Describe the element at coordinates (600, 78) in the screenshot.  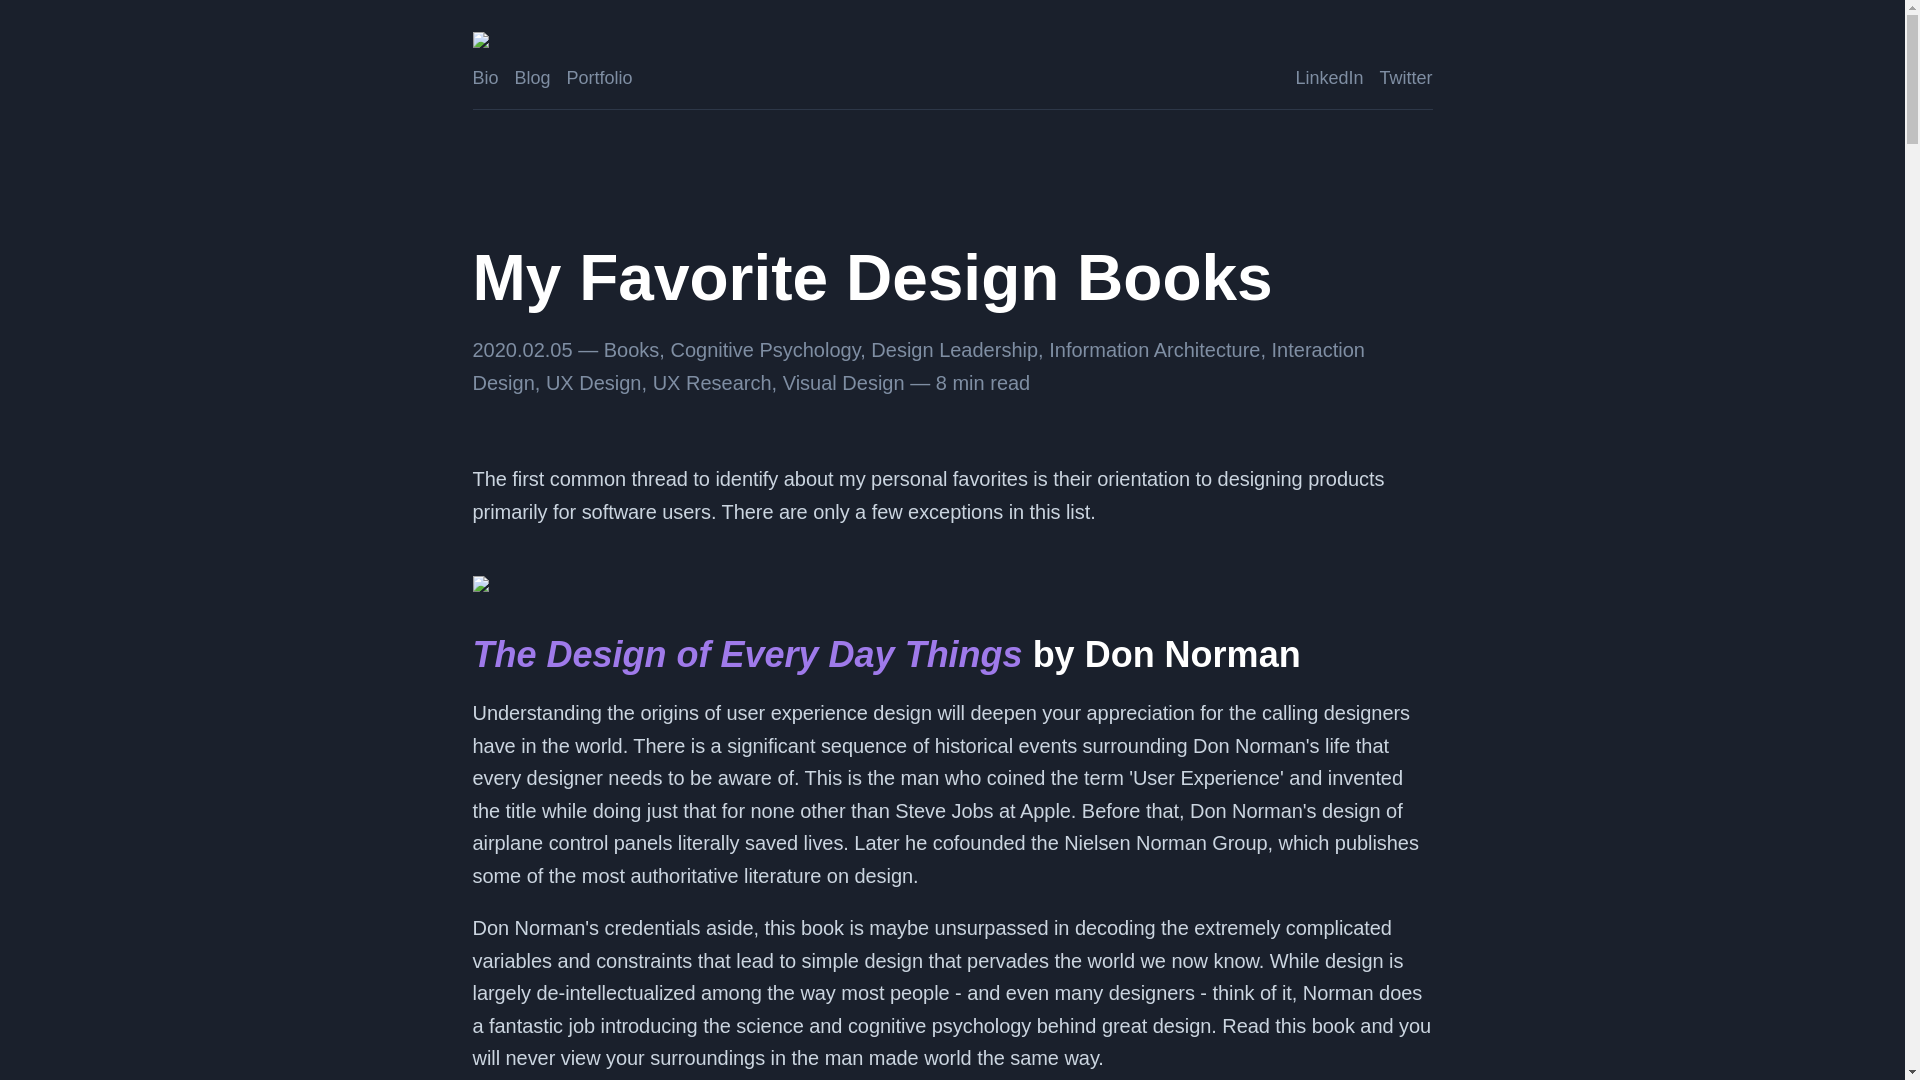
I see `Portfolio` at that location.